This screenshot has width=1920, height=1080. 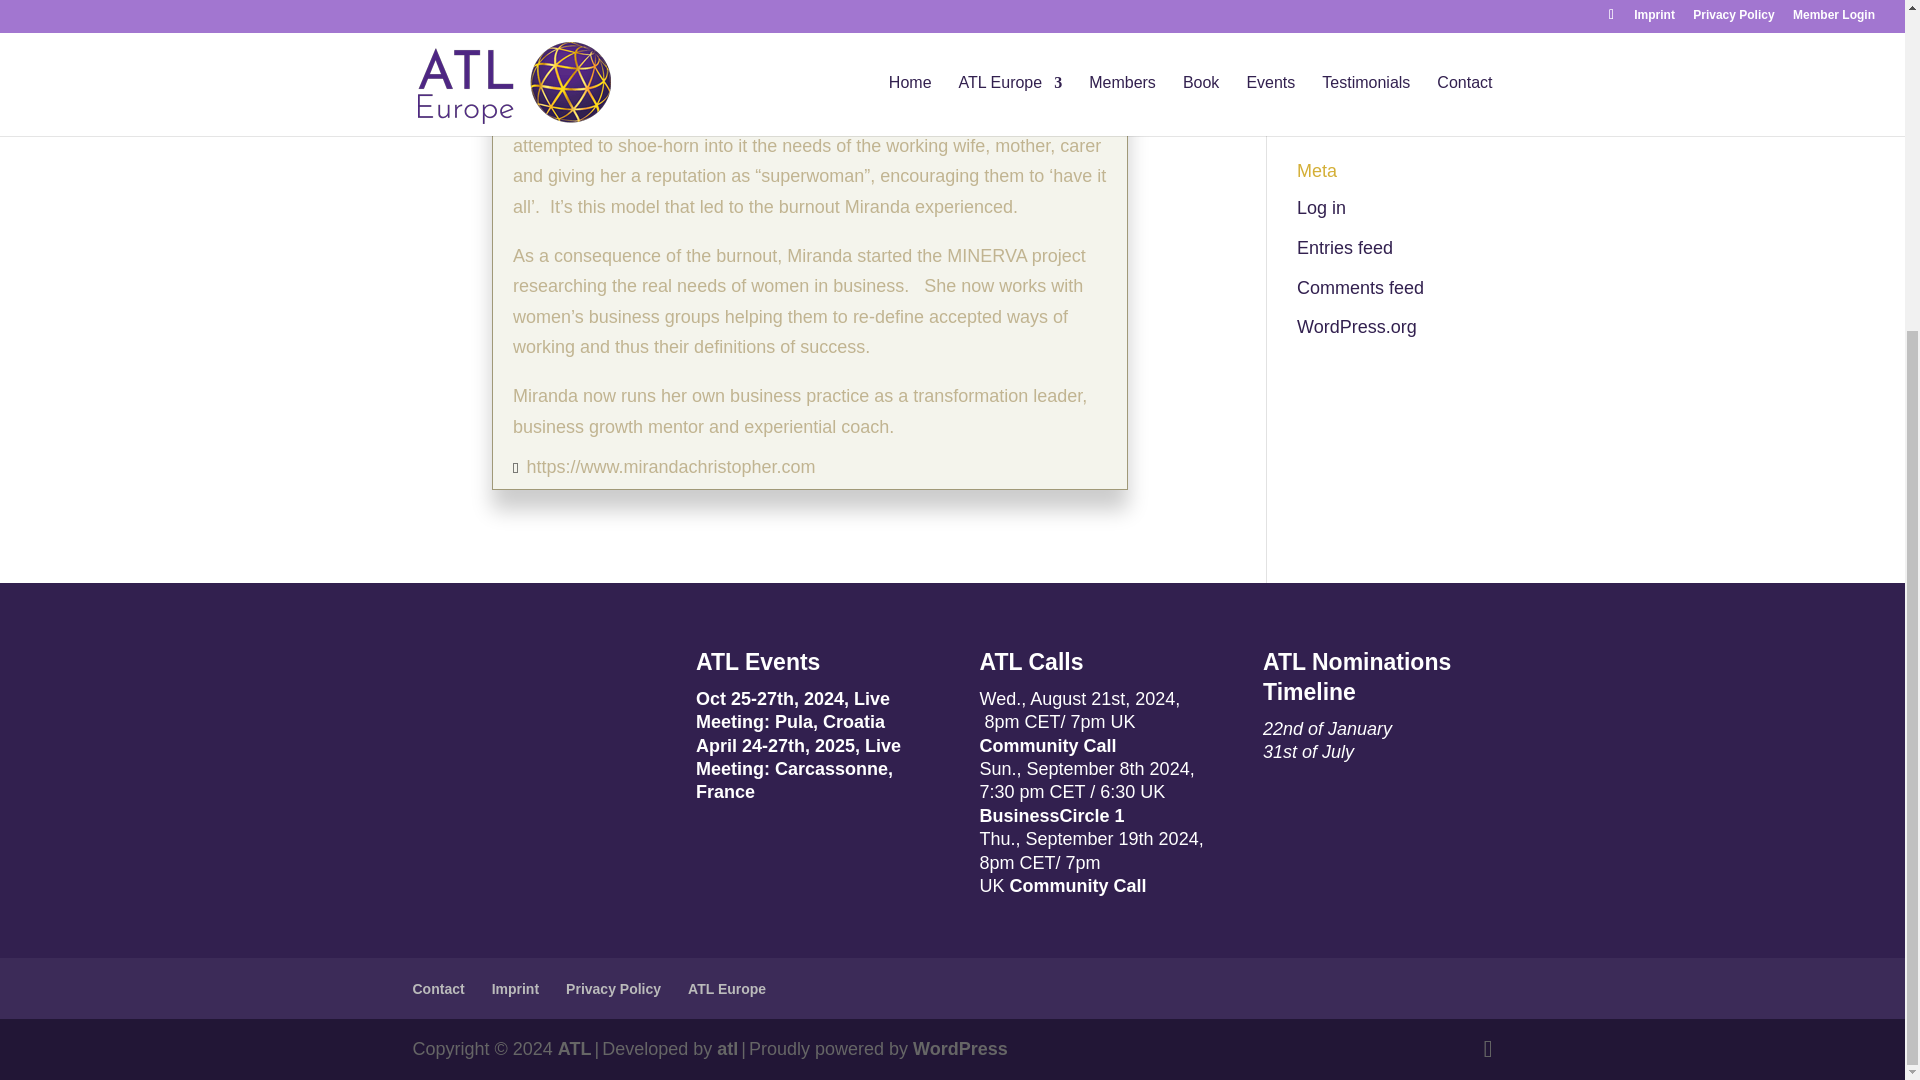 I want to click on WordPress.org, so click(x=1356, y=326).